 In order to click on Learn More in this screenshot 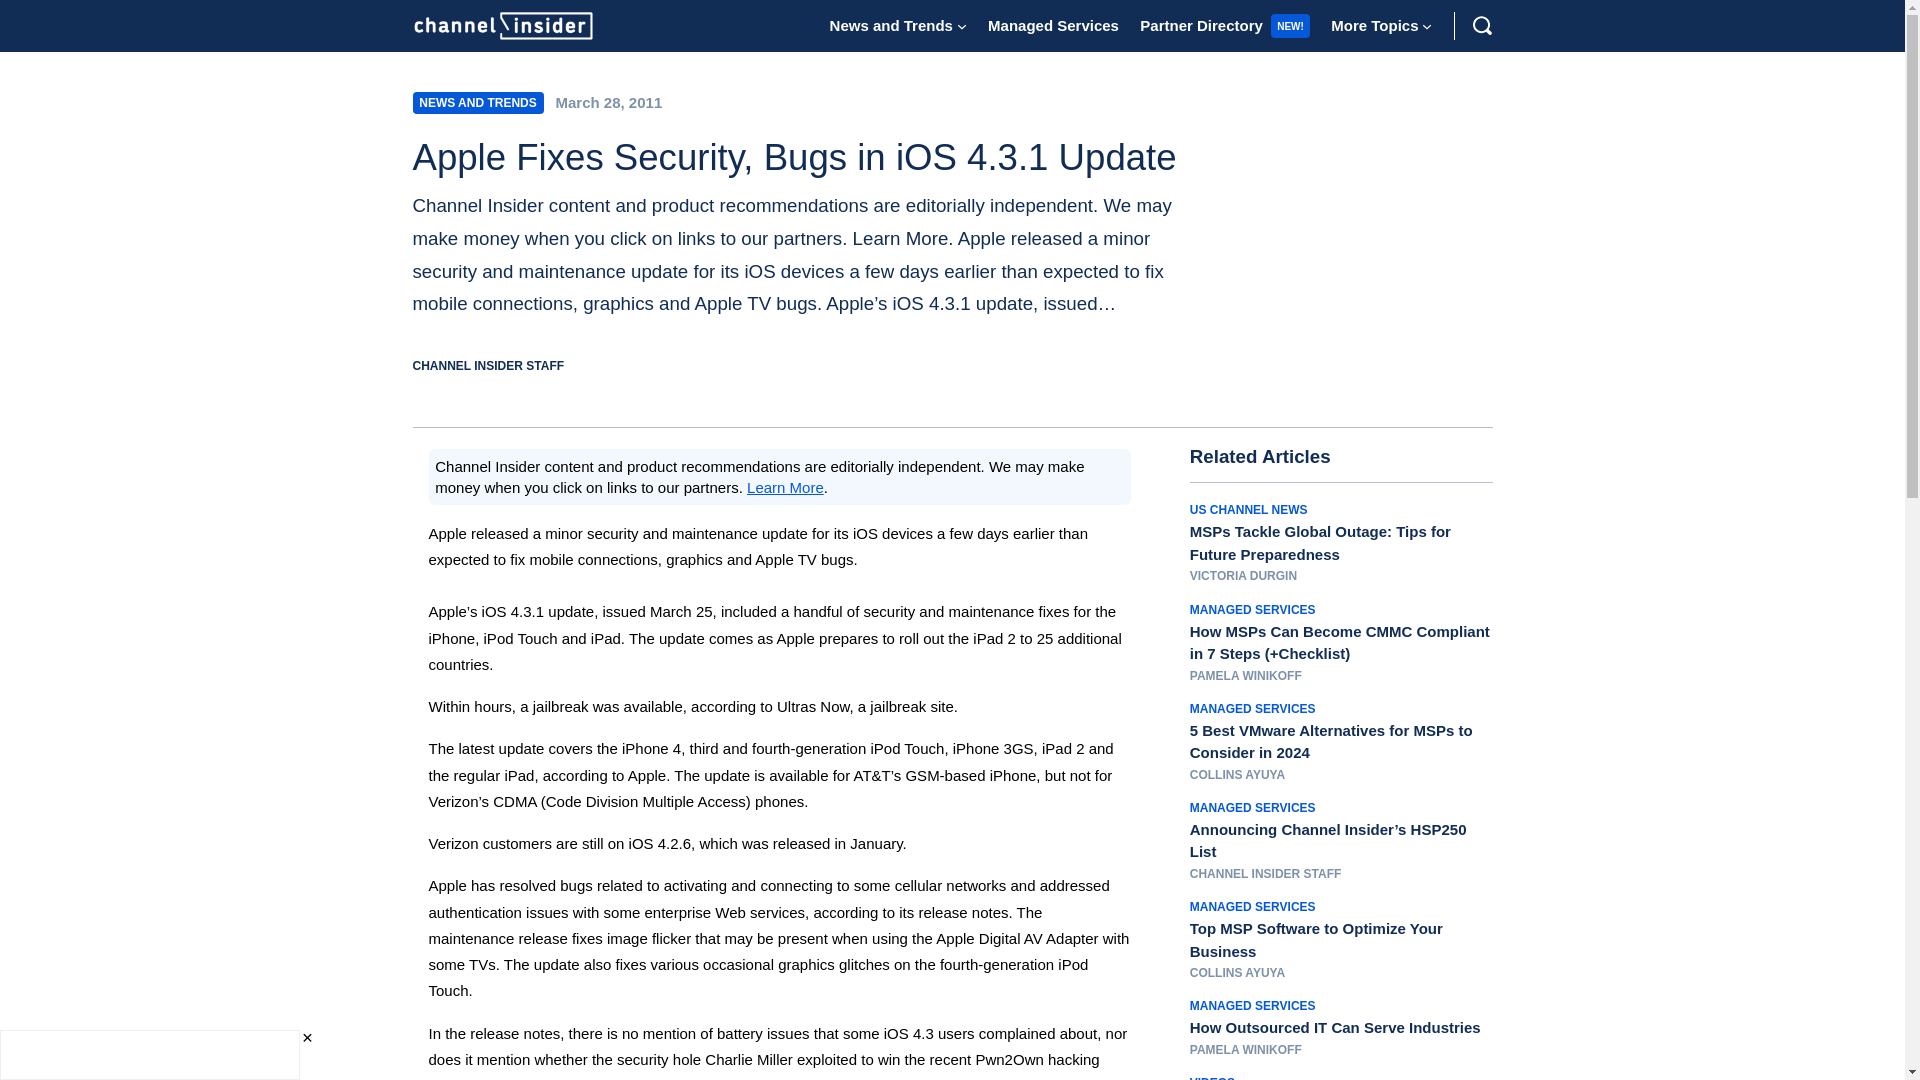, I will do `click(784, 487)`.